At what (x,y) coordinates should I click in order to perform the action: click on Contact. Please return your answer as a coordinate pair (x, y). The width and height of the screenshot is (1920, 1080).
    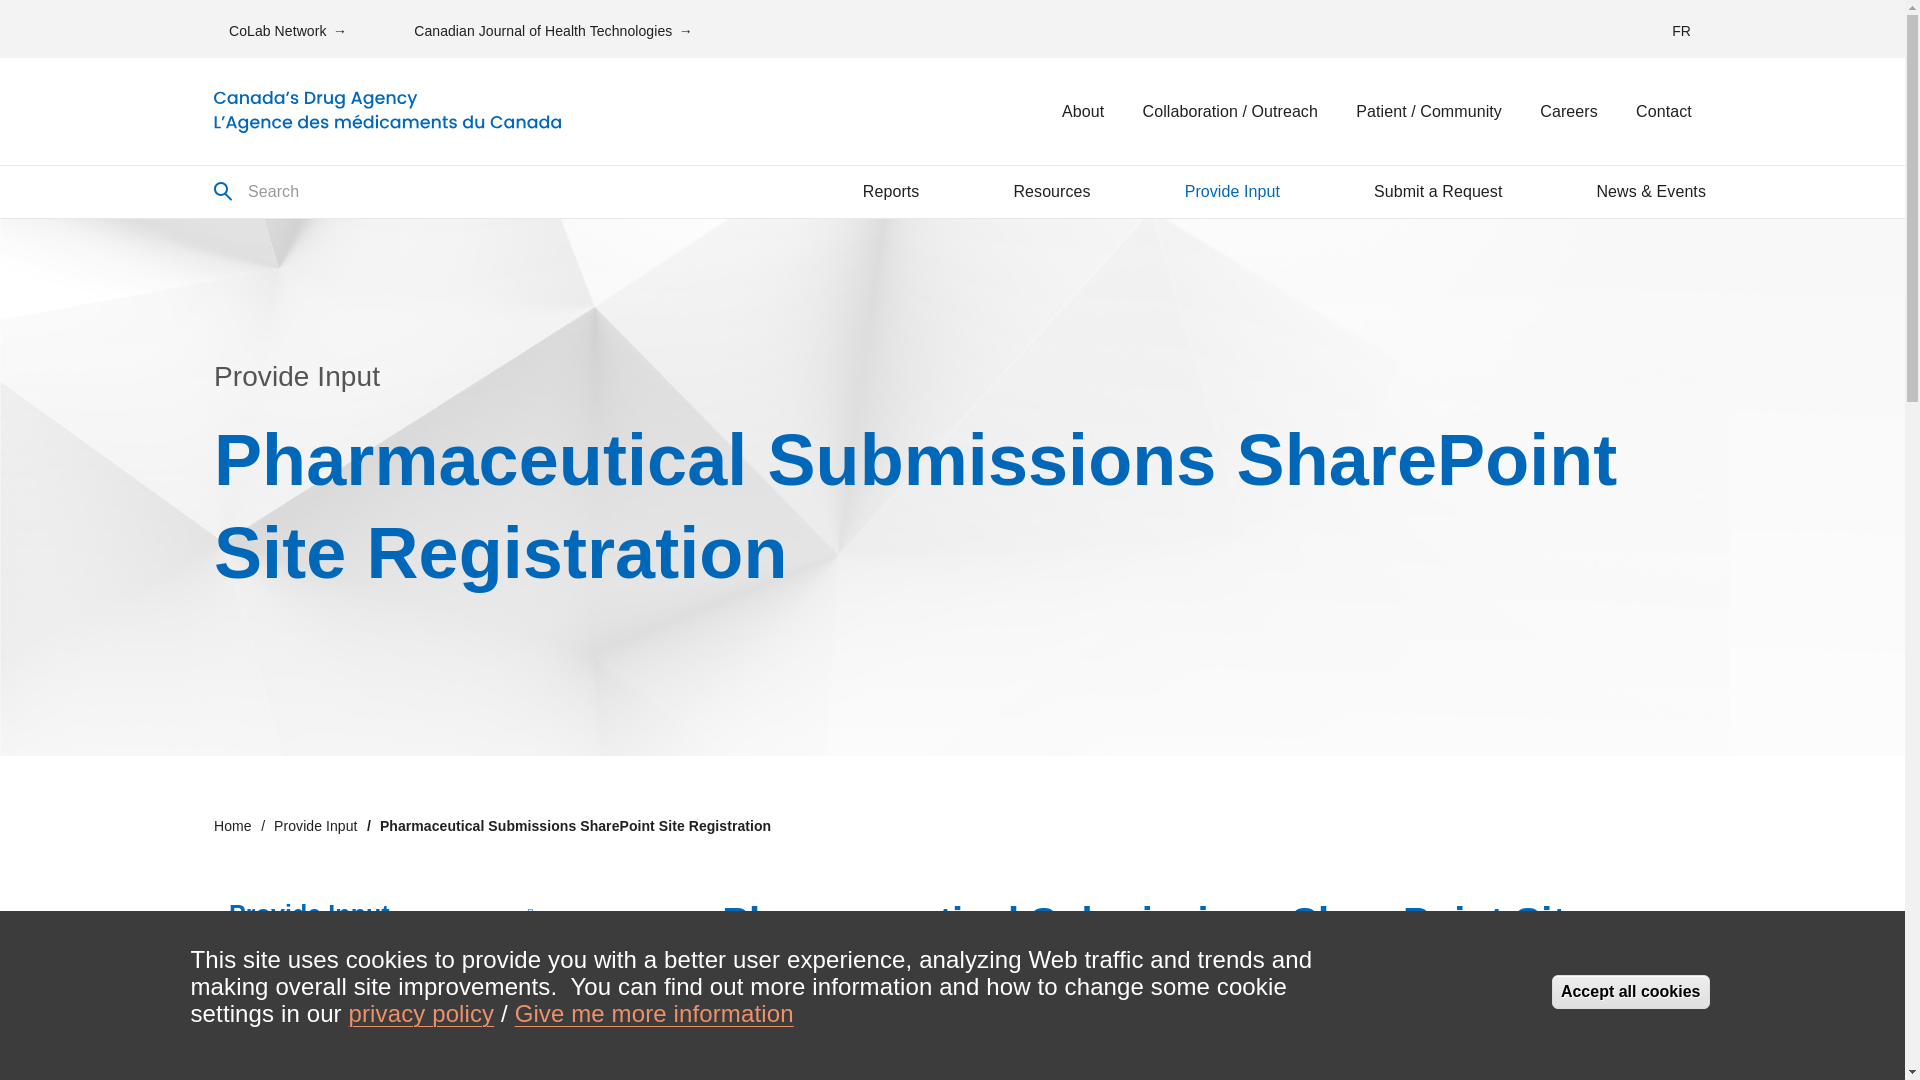
    Looking at the image, I should click on (1663, 112).